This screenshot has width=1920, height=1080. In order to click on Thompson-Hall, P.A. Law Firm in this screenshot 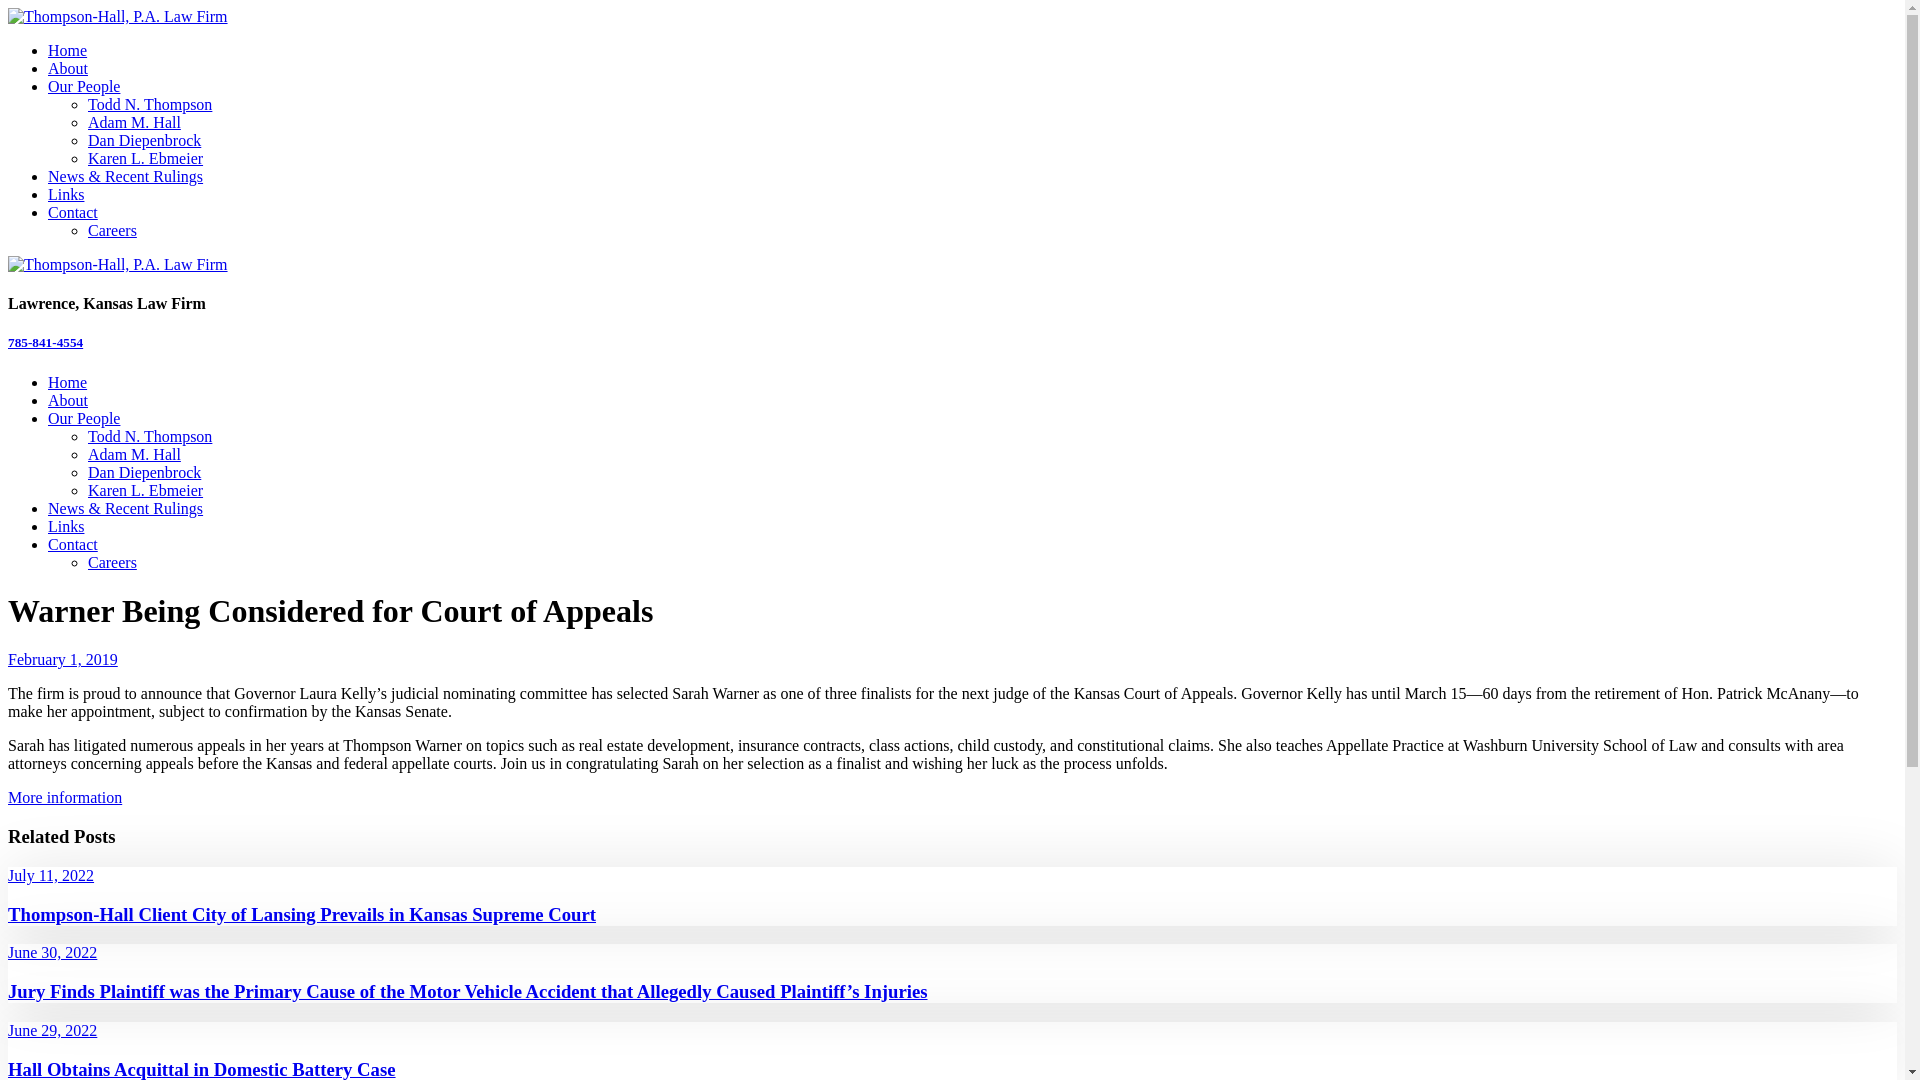, I will do `click(118, 265)`.